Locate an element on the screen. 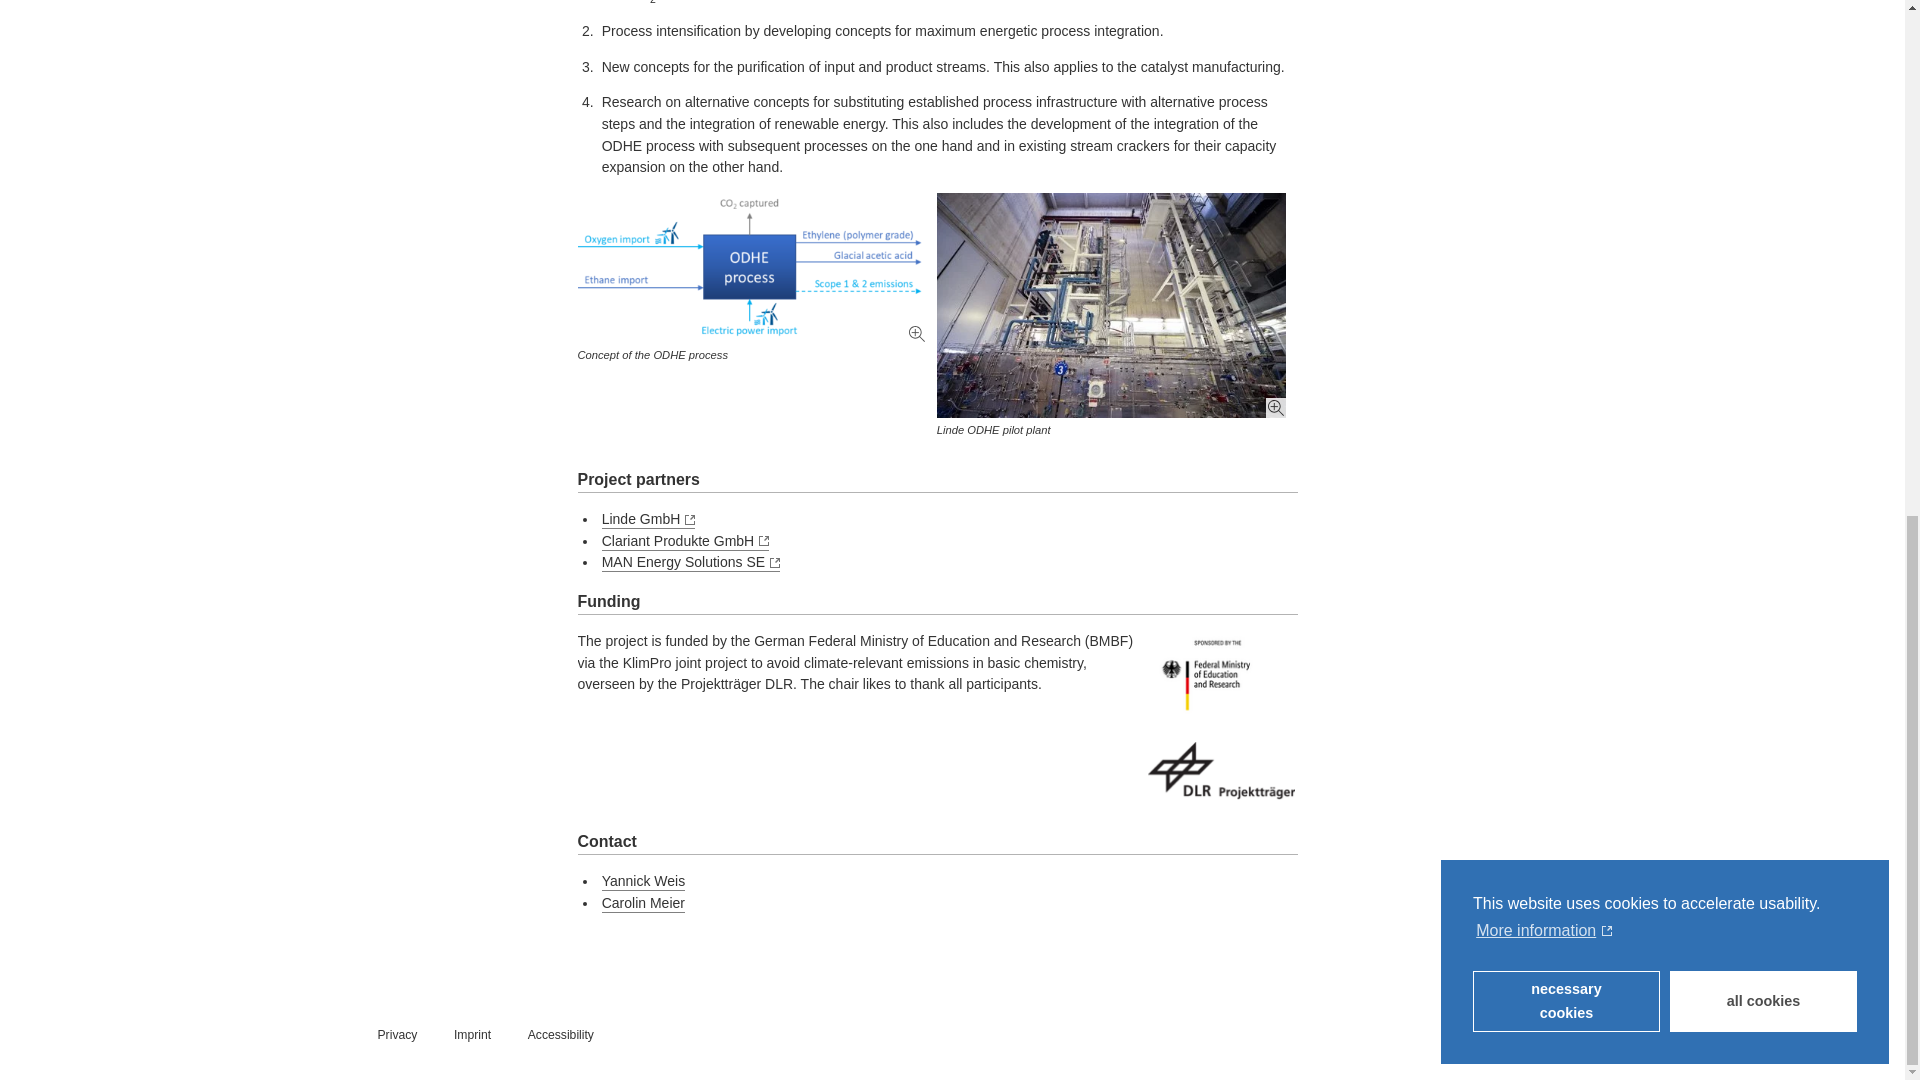 This screenshot has height=1080, width=1920. Linde GmbH is located at coordinates (648, 520).